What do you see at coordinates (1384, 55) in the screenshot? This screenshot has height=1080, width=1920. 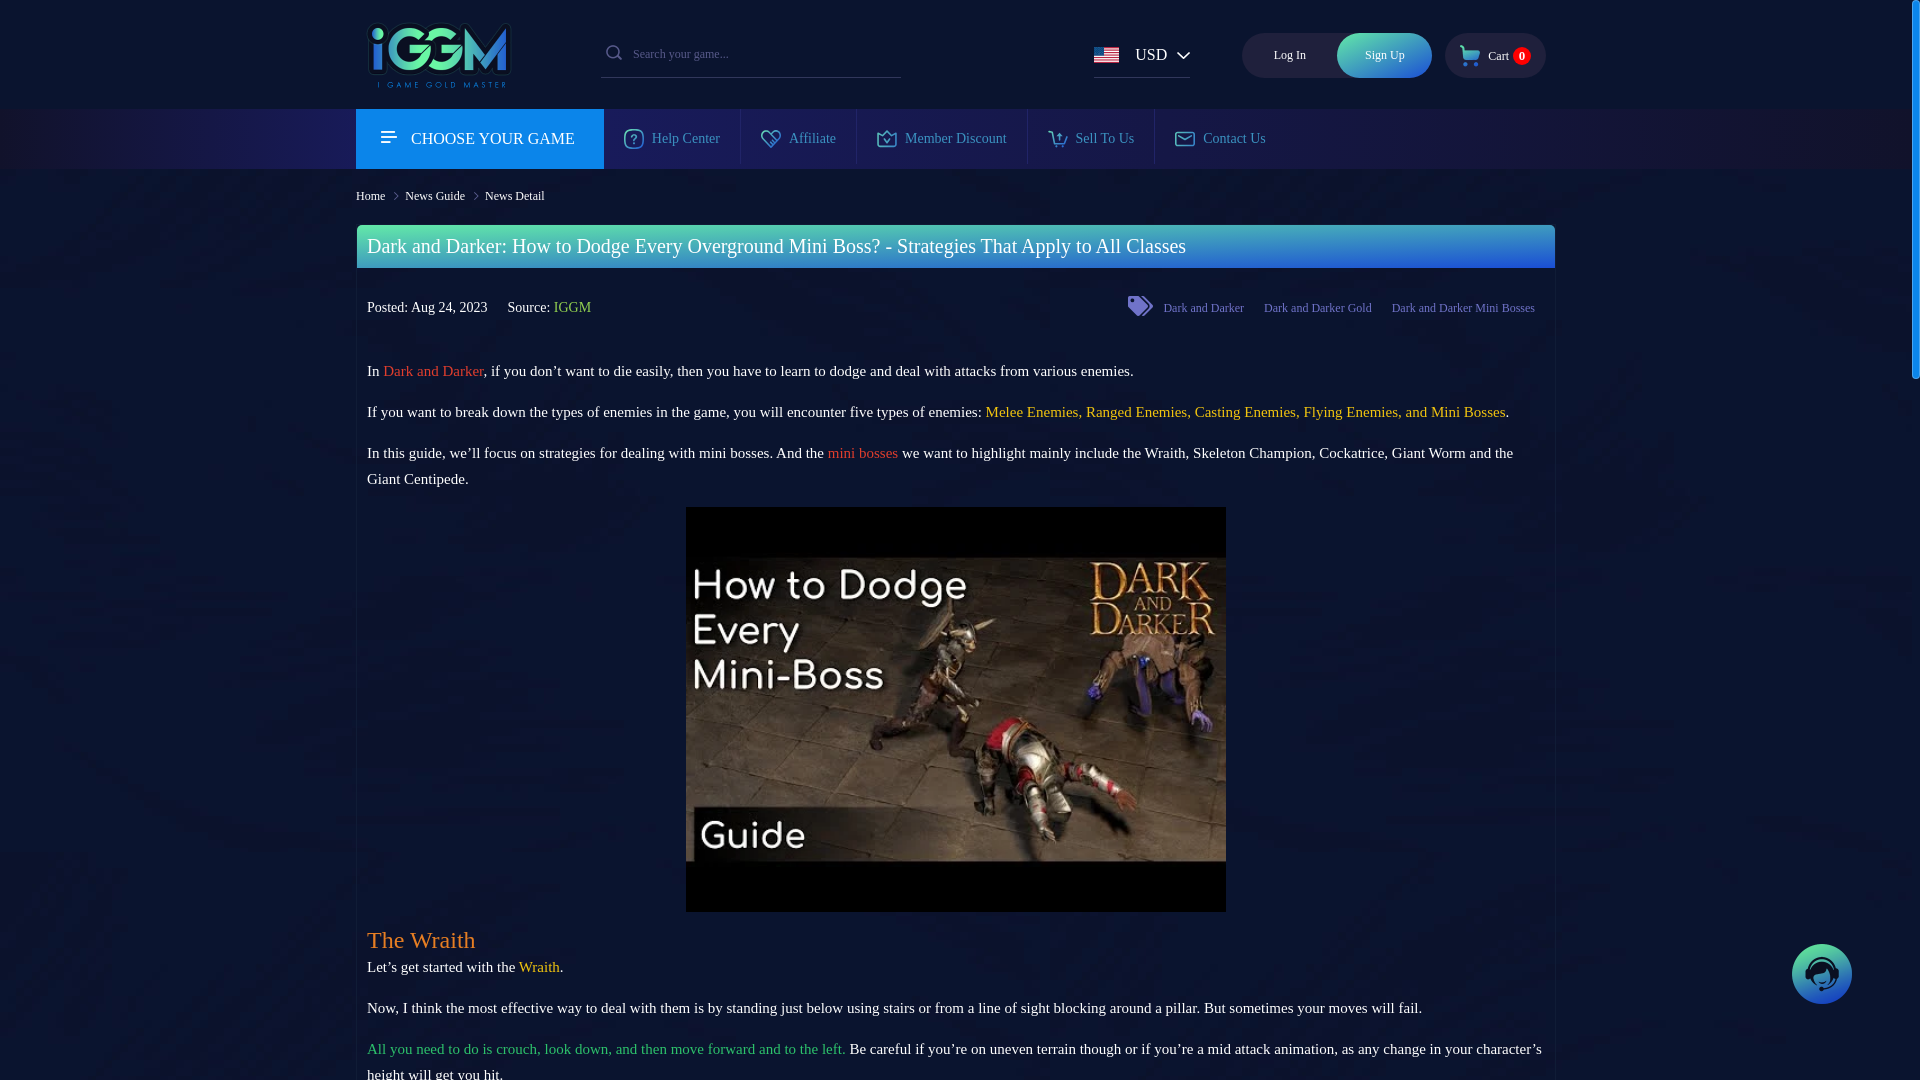 I see `Dark and Darker` at bounding box center [1384, 55].